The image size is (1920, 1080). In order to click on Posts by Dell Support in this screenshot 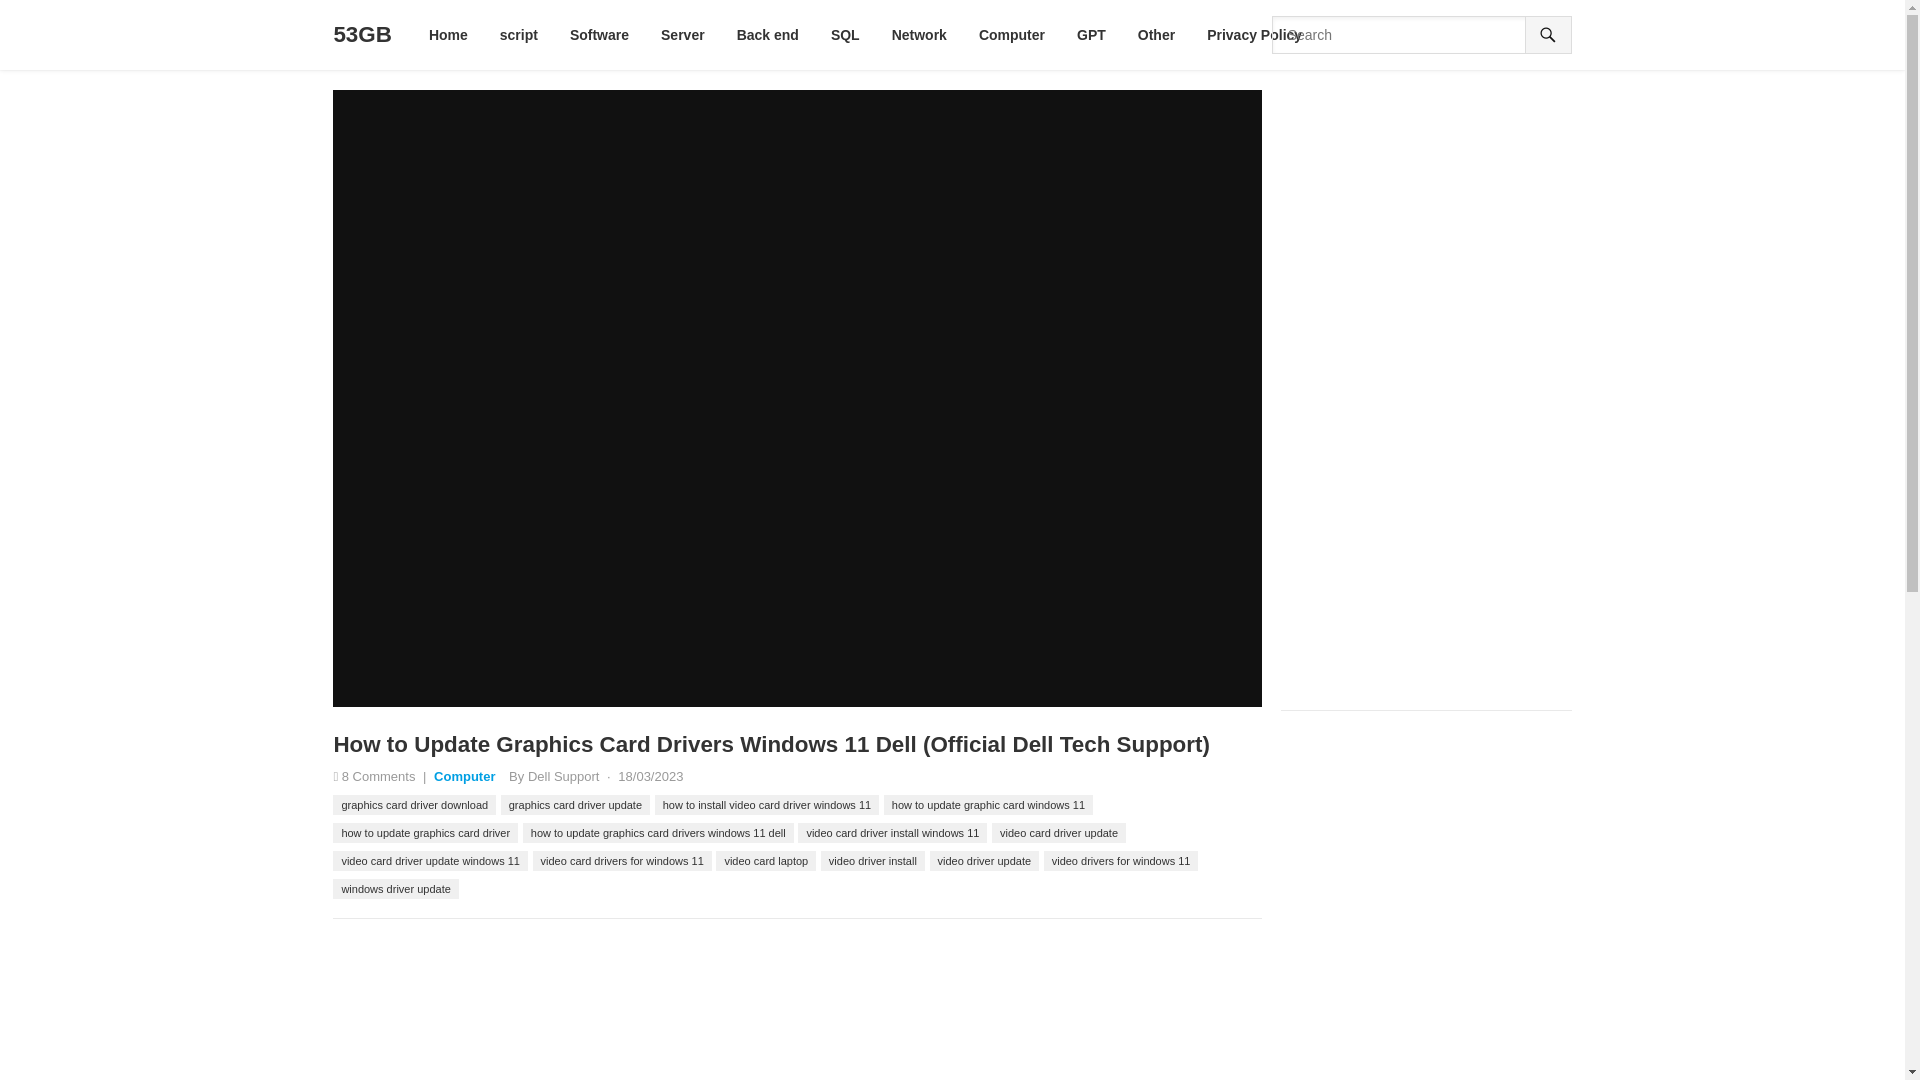, I will do `click(564, 776)`.